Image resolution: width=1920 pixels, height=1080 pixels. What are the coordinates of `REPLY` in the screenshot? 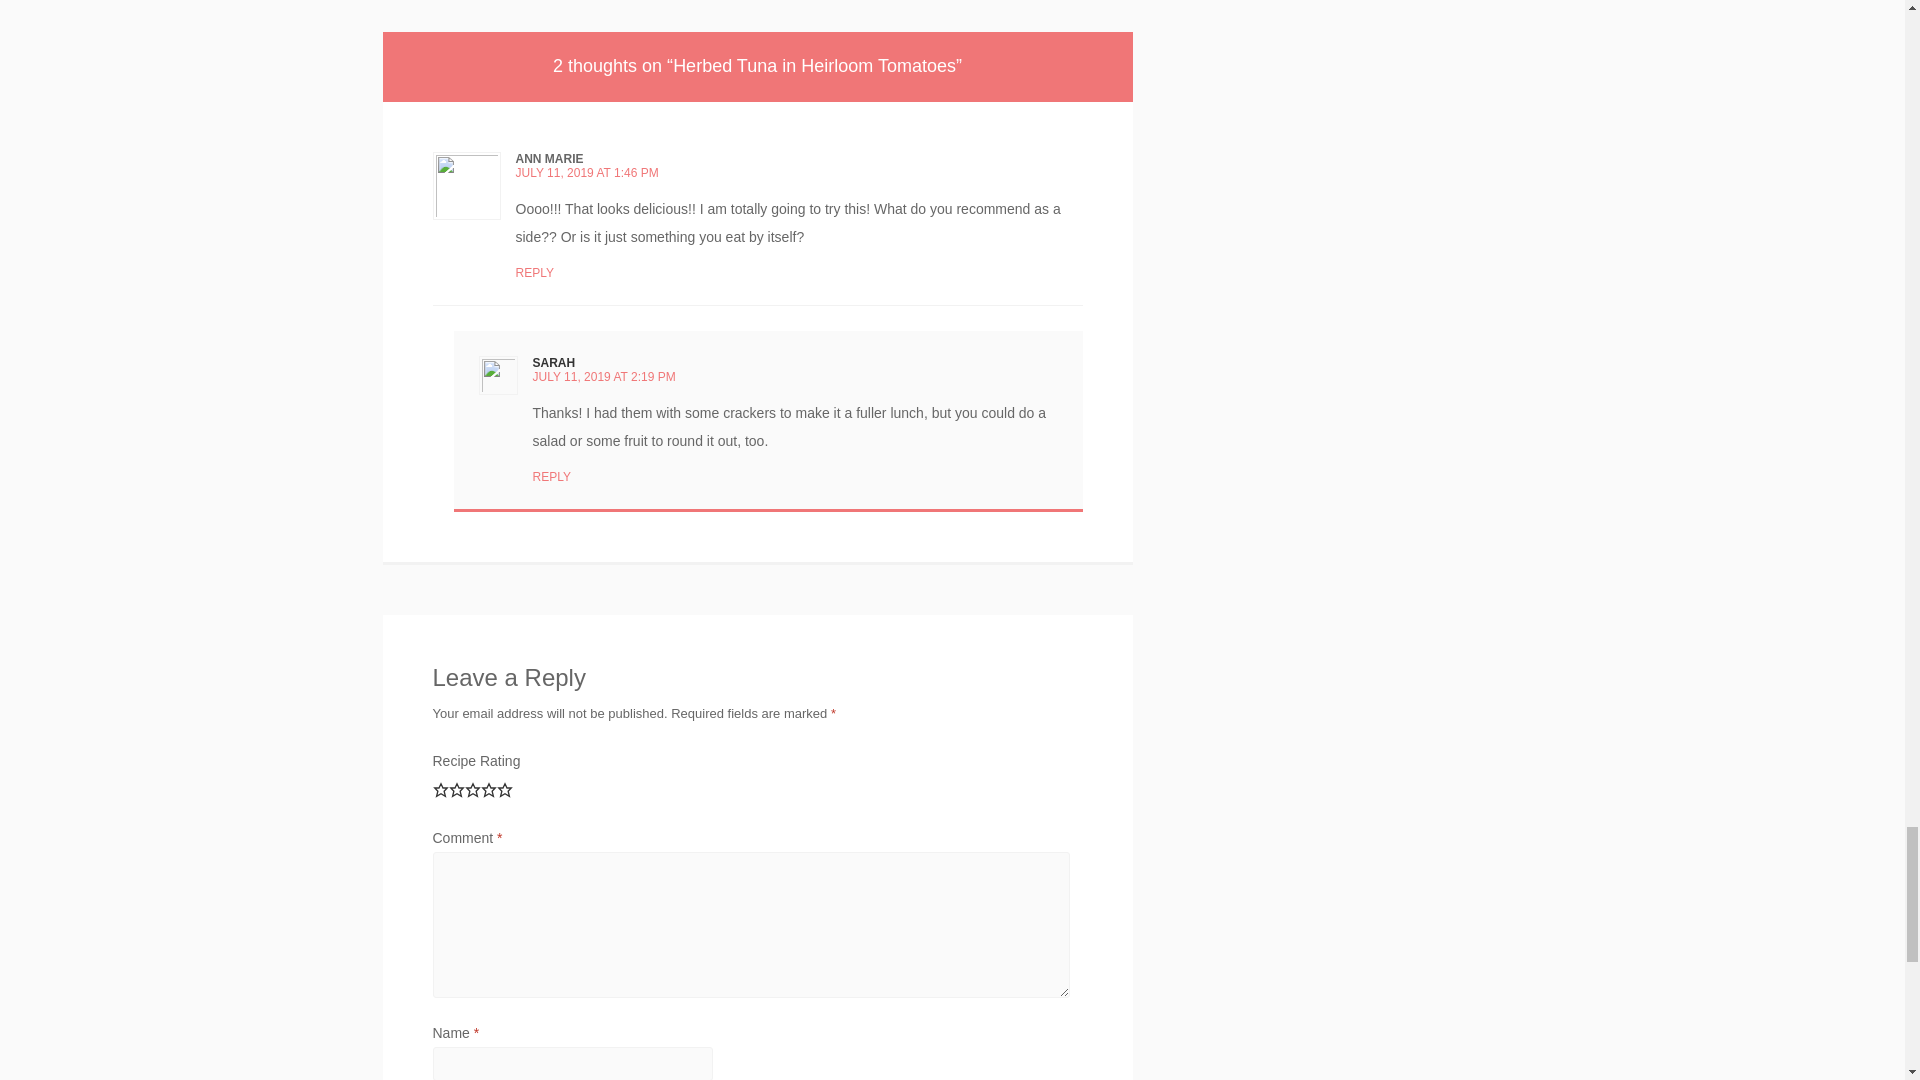 It's located at (550, 476).